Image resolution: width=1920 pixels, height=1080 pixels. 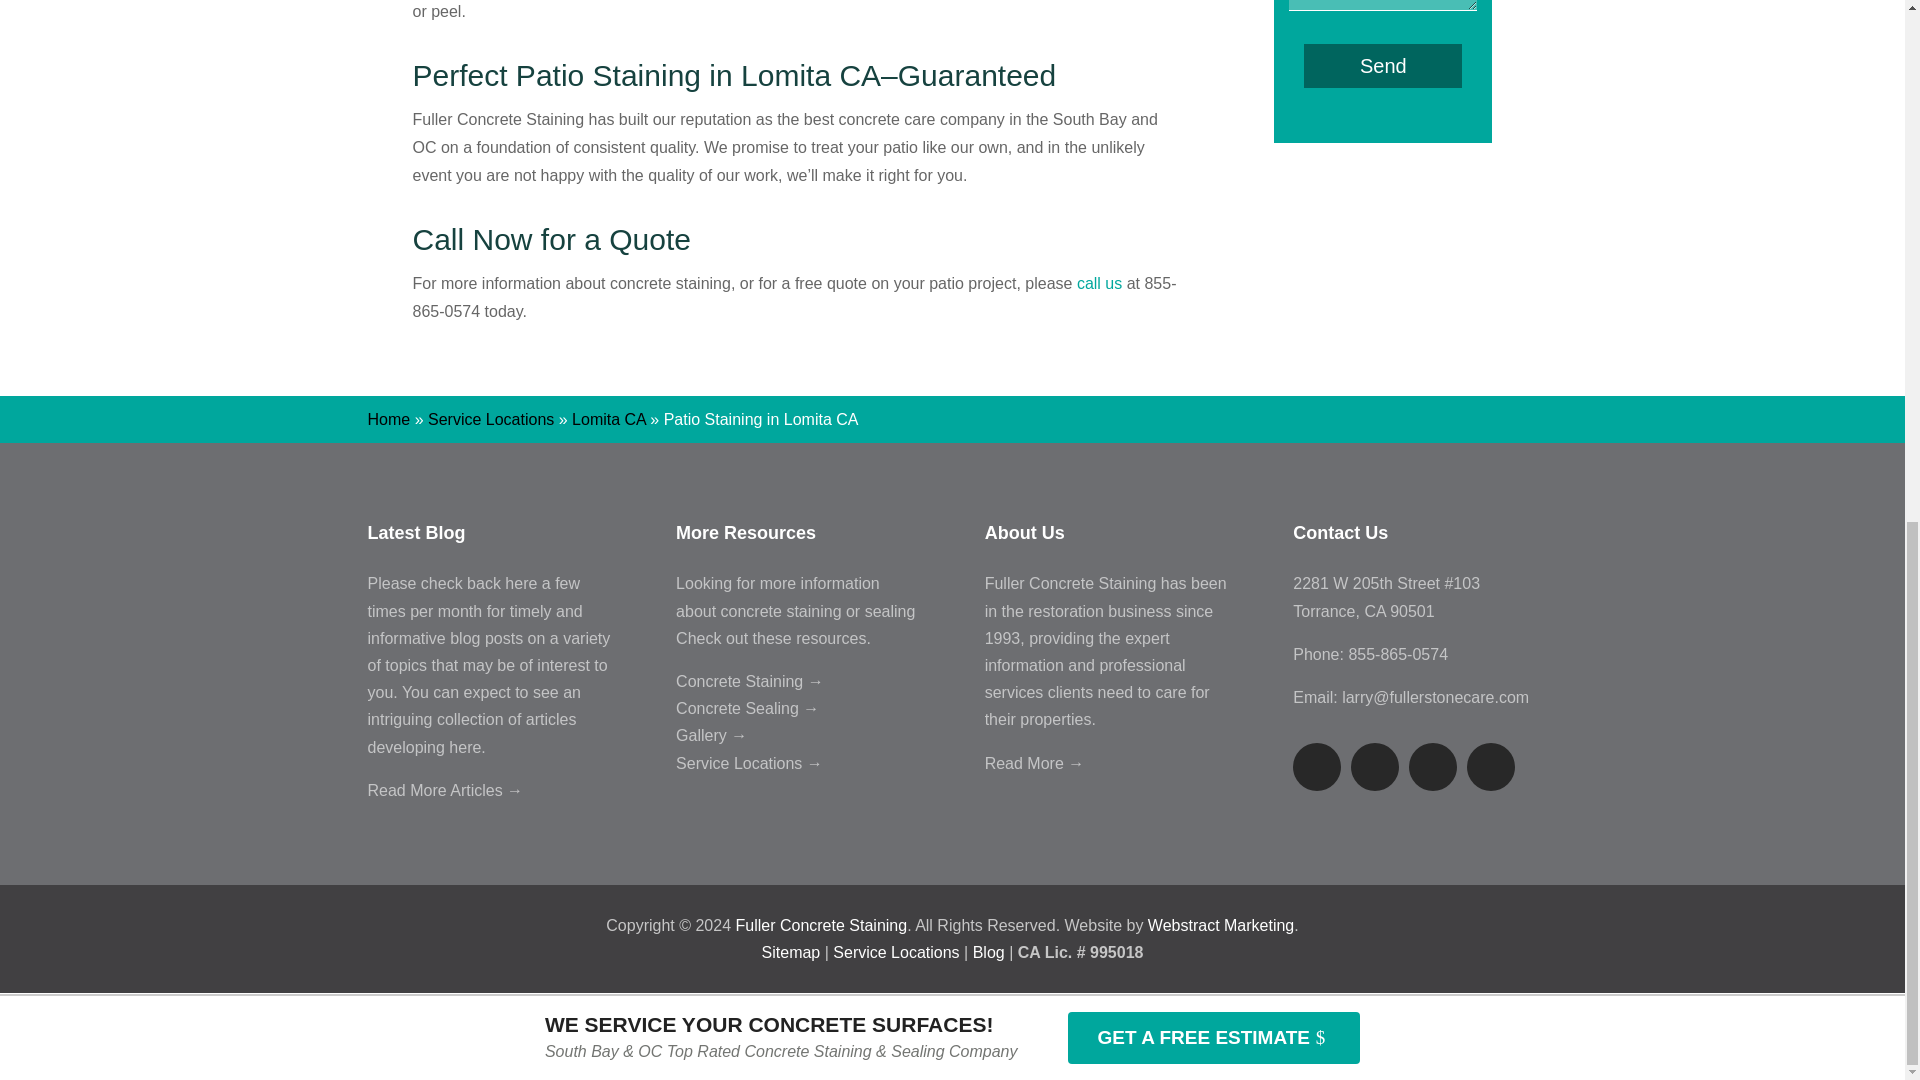 What do you see at coordinates (1099, 283) in the screenshot?
I see `Contact US` at bounding box center [1099, 283].